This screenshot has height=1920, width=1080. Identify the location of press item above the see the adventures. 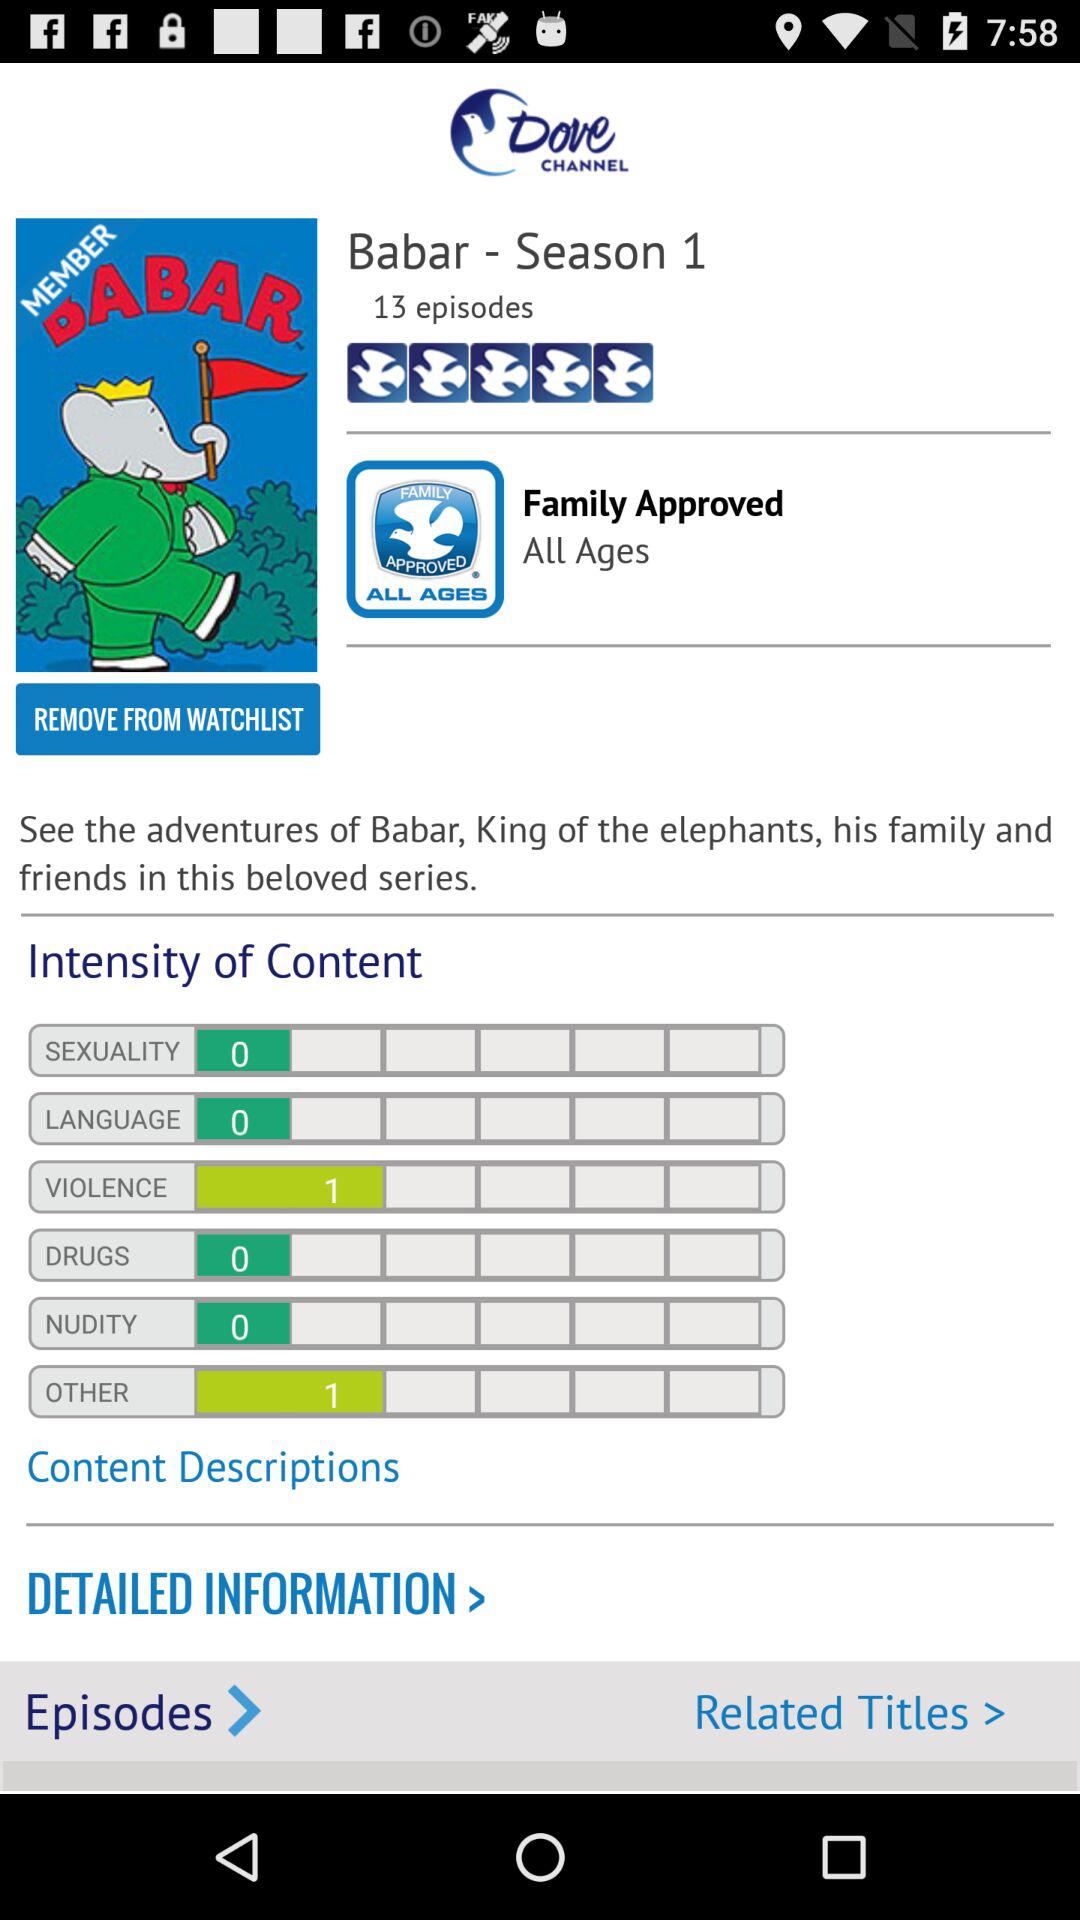
(168, 719).